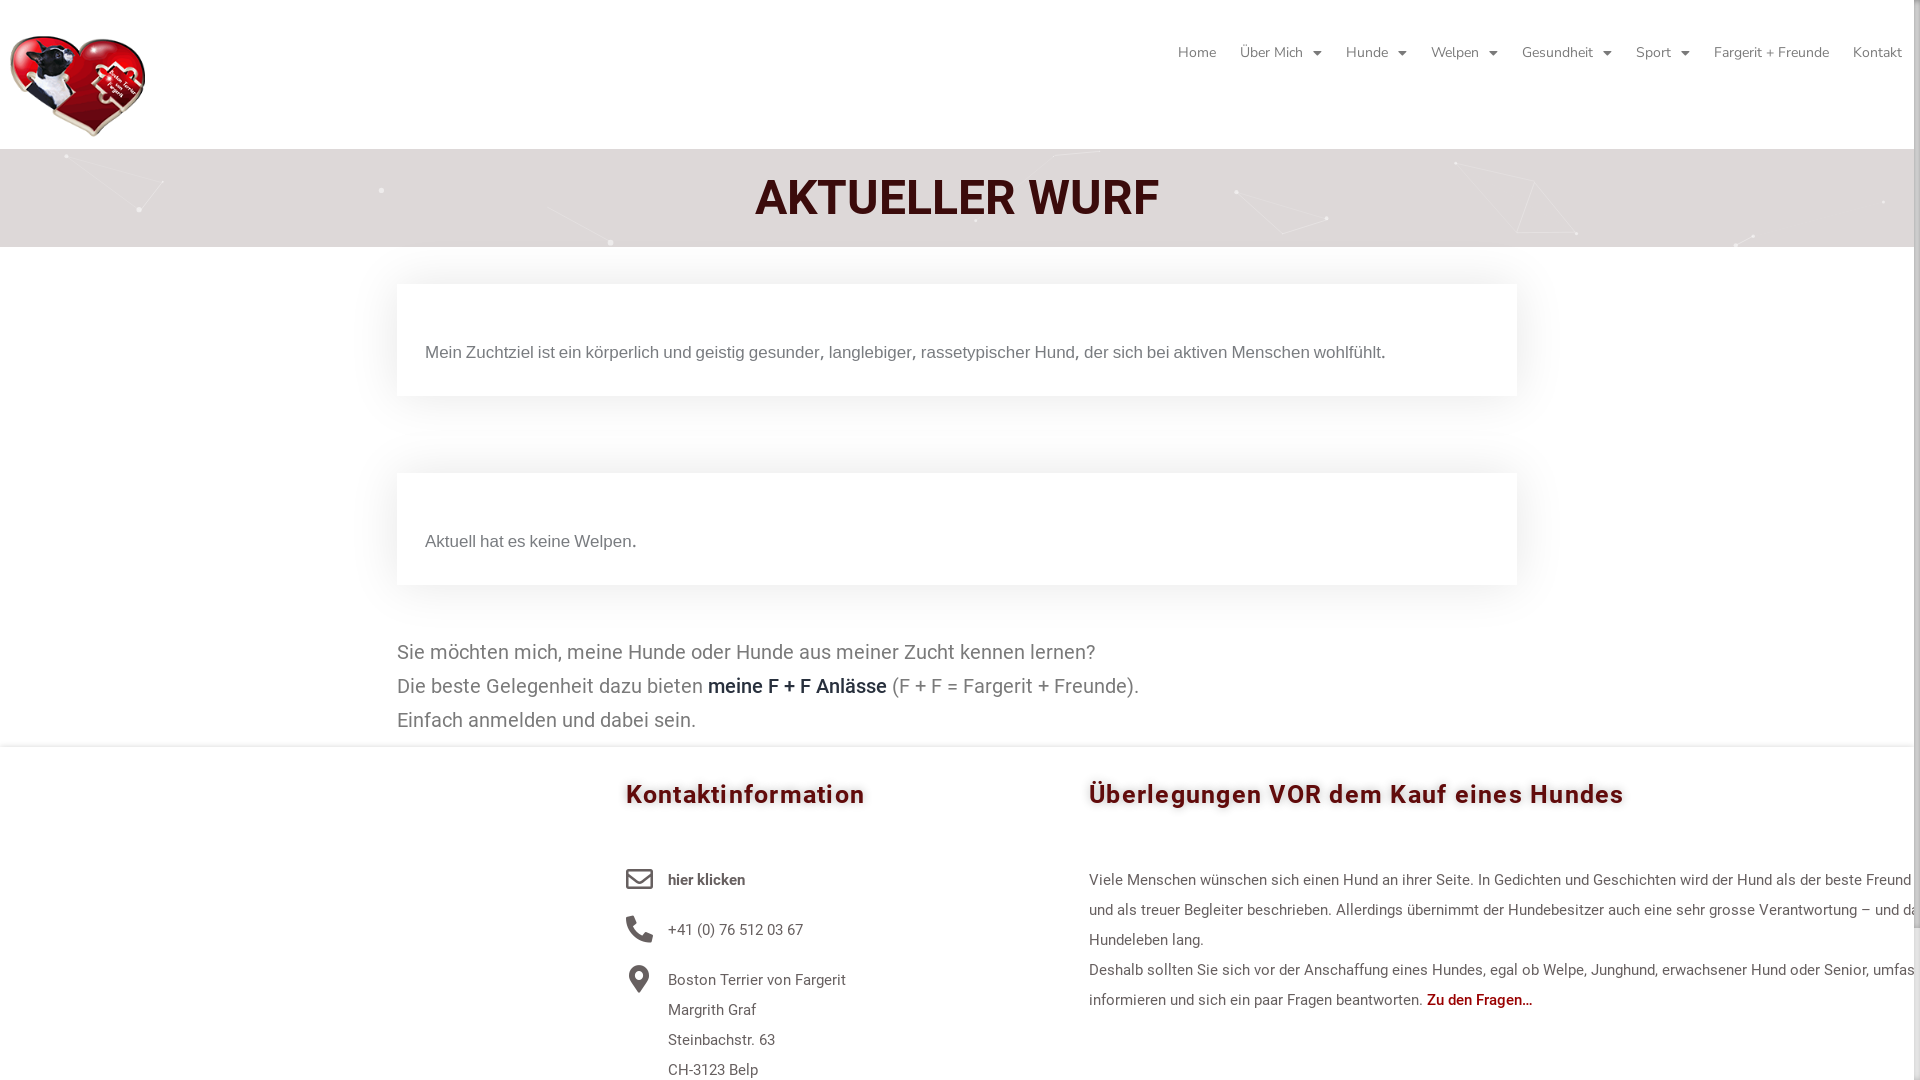 Image resolution: width=1920 pixels, height=1080 pixels. I want to click on Home, so click(1197, 53).